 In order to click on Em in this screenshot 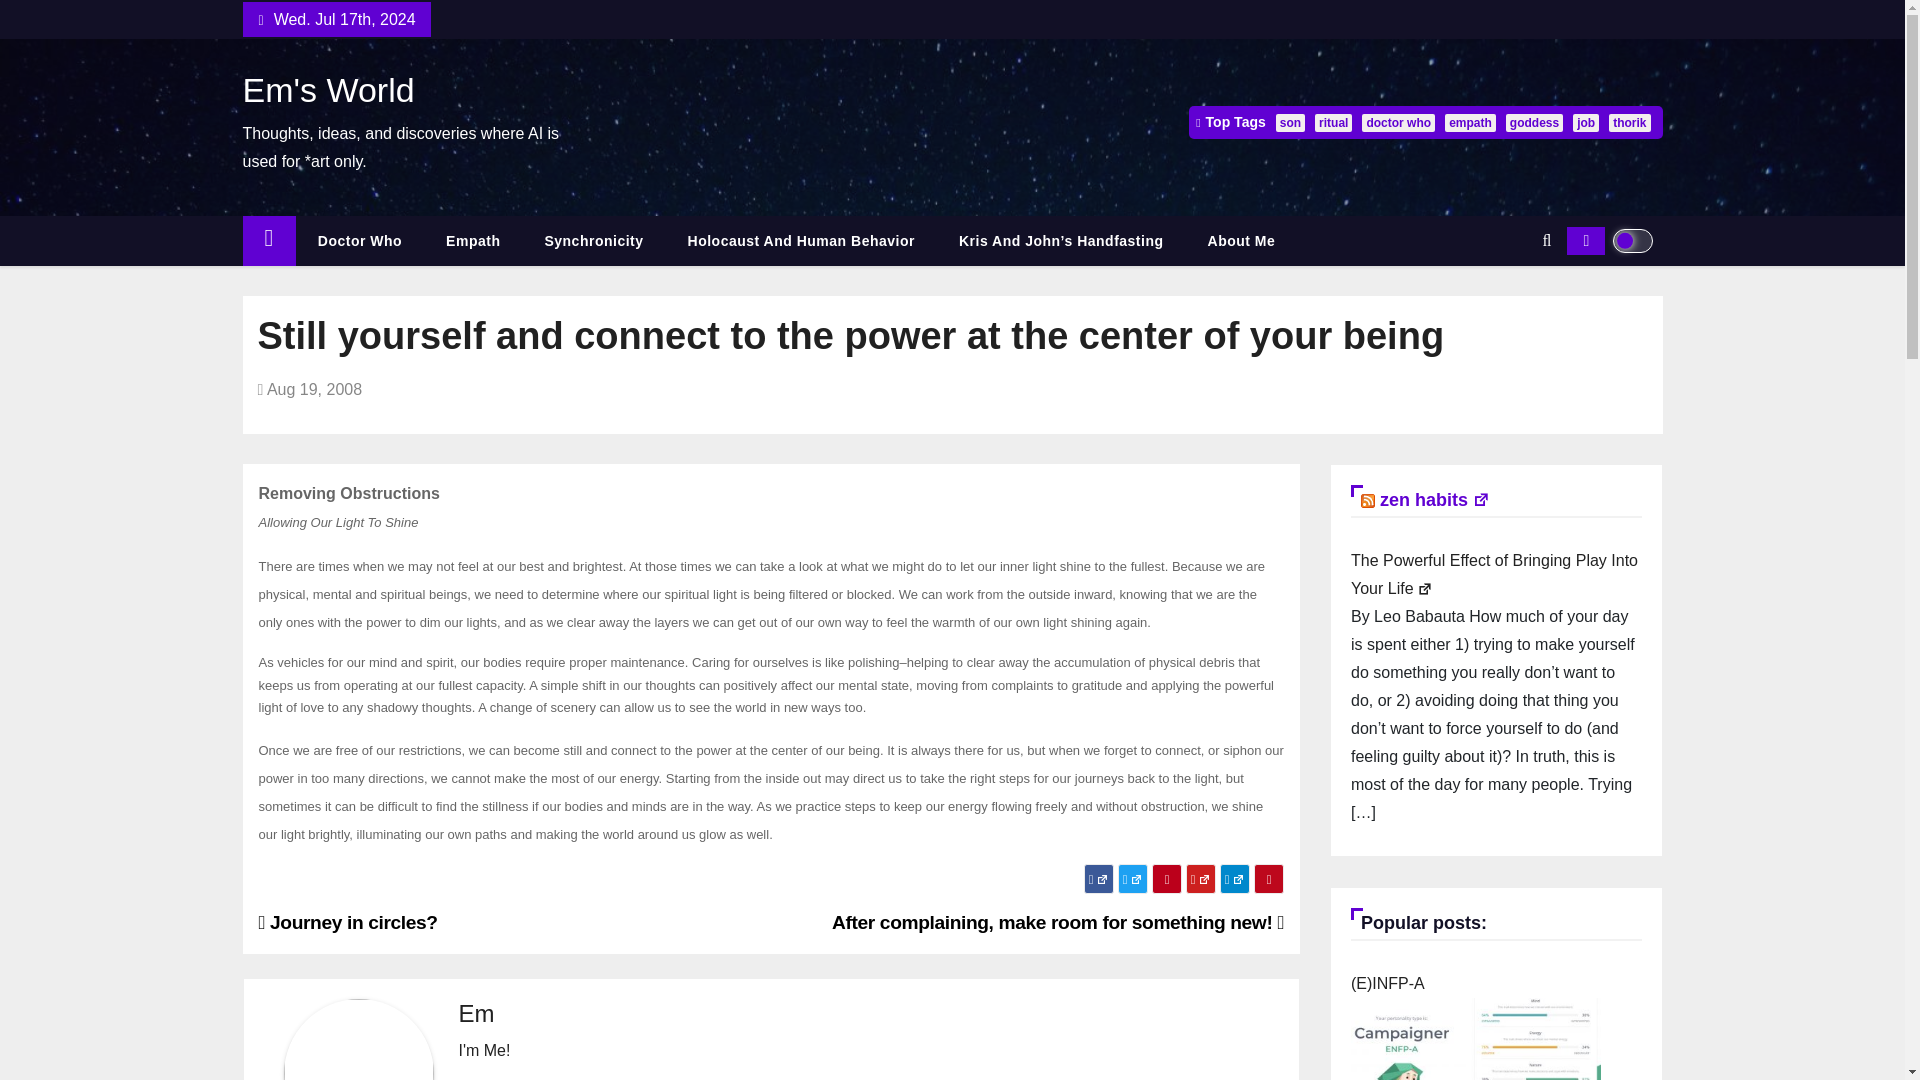, I will do `click(476, 1014)`.